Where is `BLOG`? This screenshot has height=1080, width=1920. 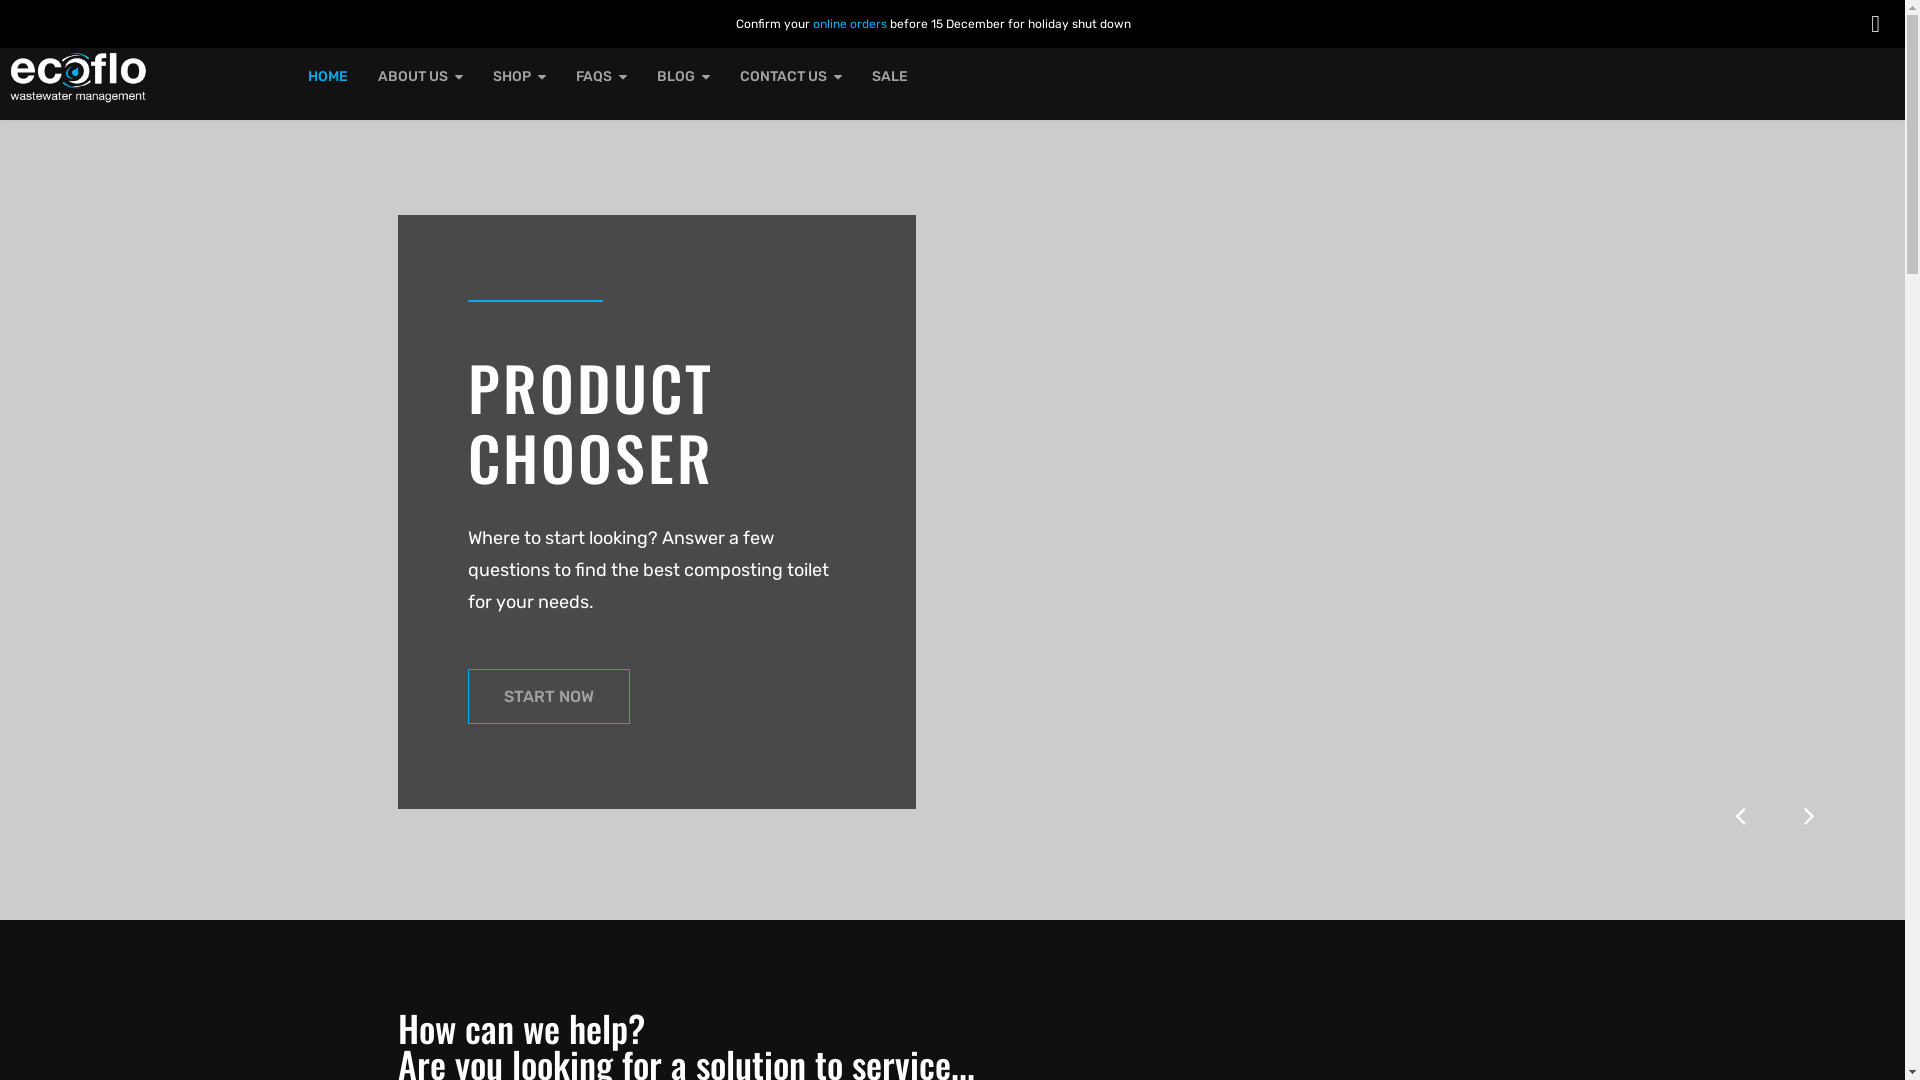
BLOG is located at coordinates (684, 77).